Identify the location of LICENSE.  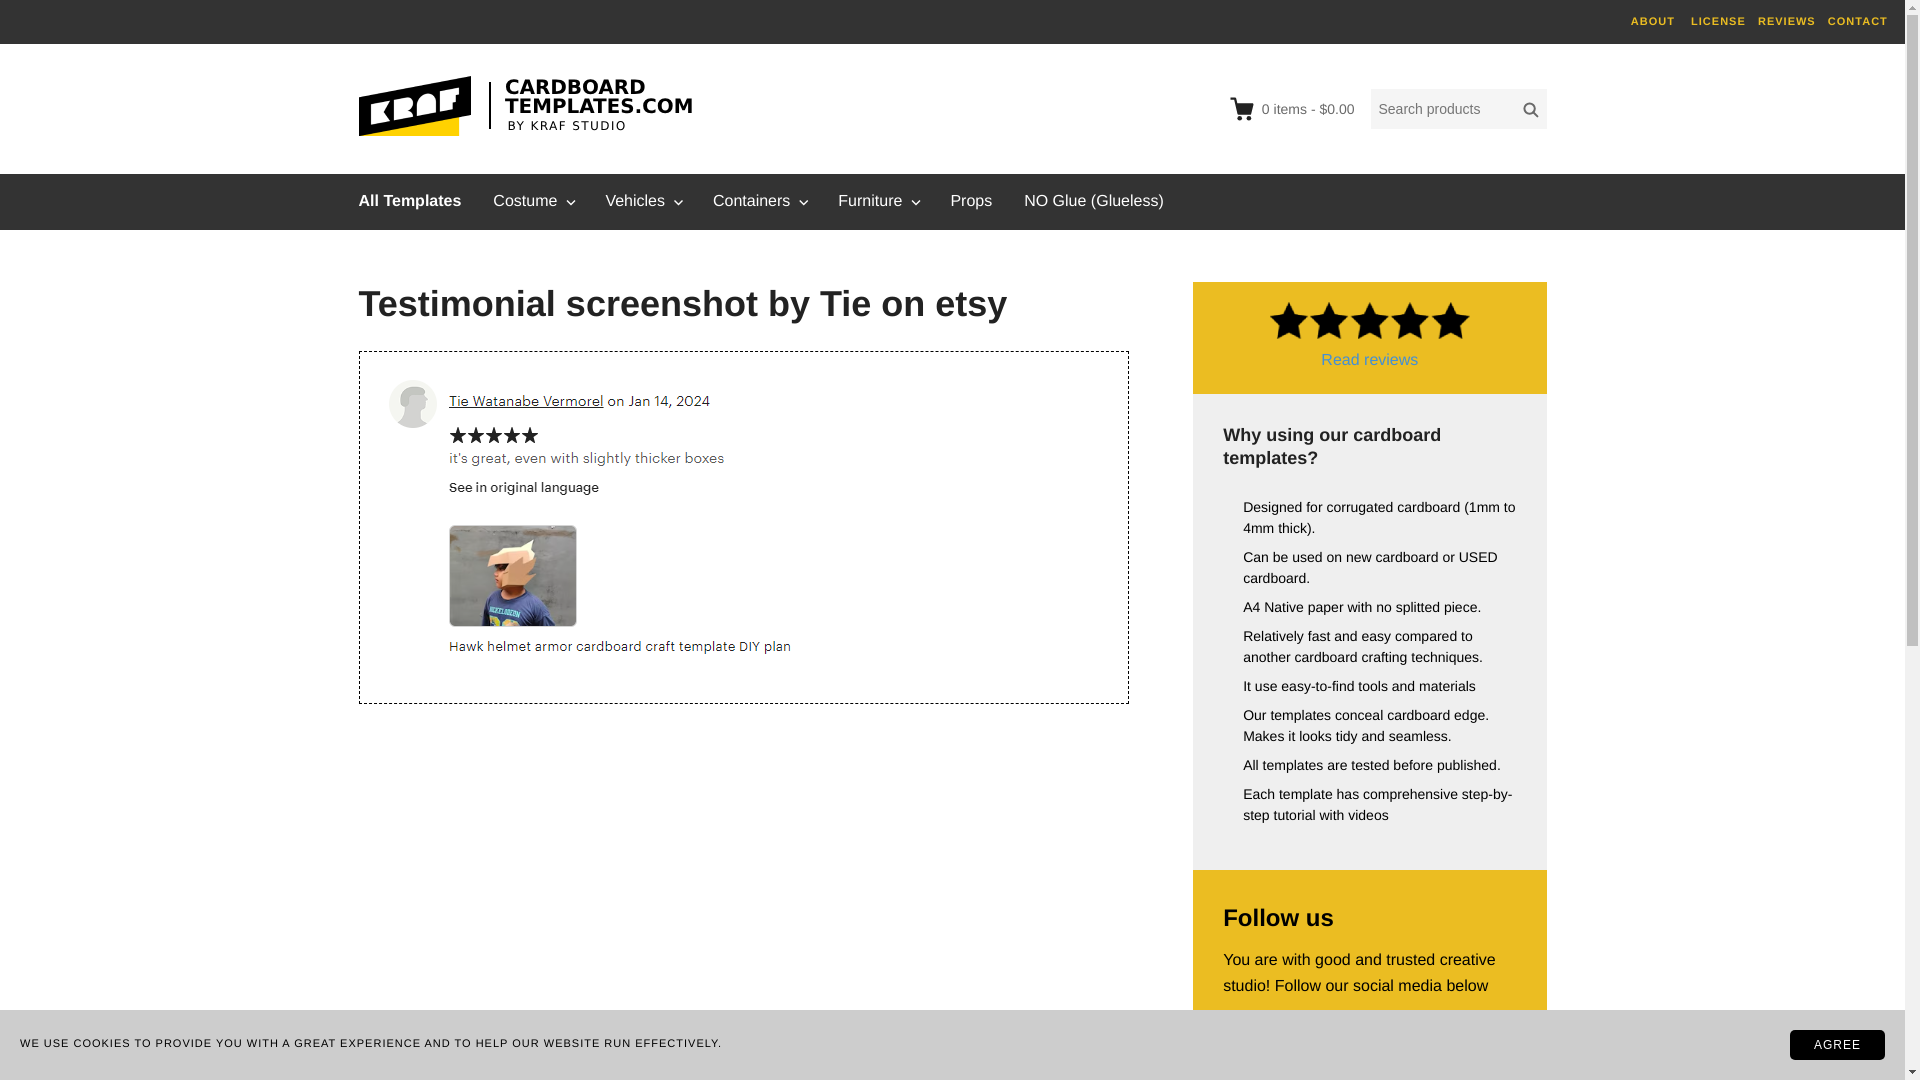
(1718, 22).